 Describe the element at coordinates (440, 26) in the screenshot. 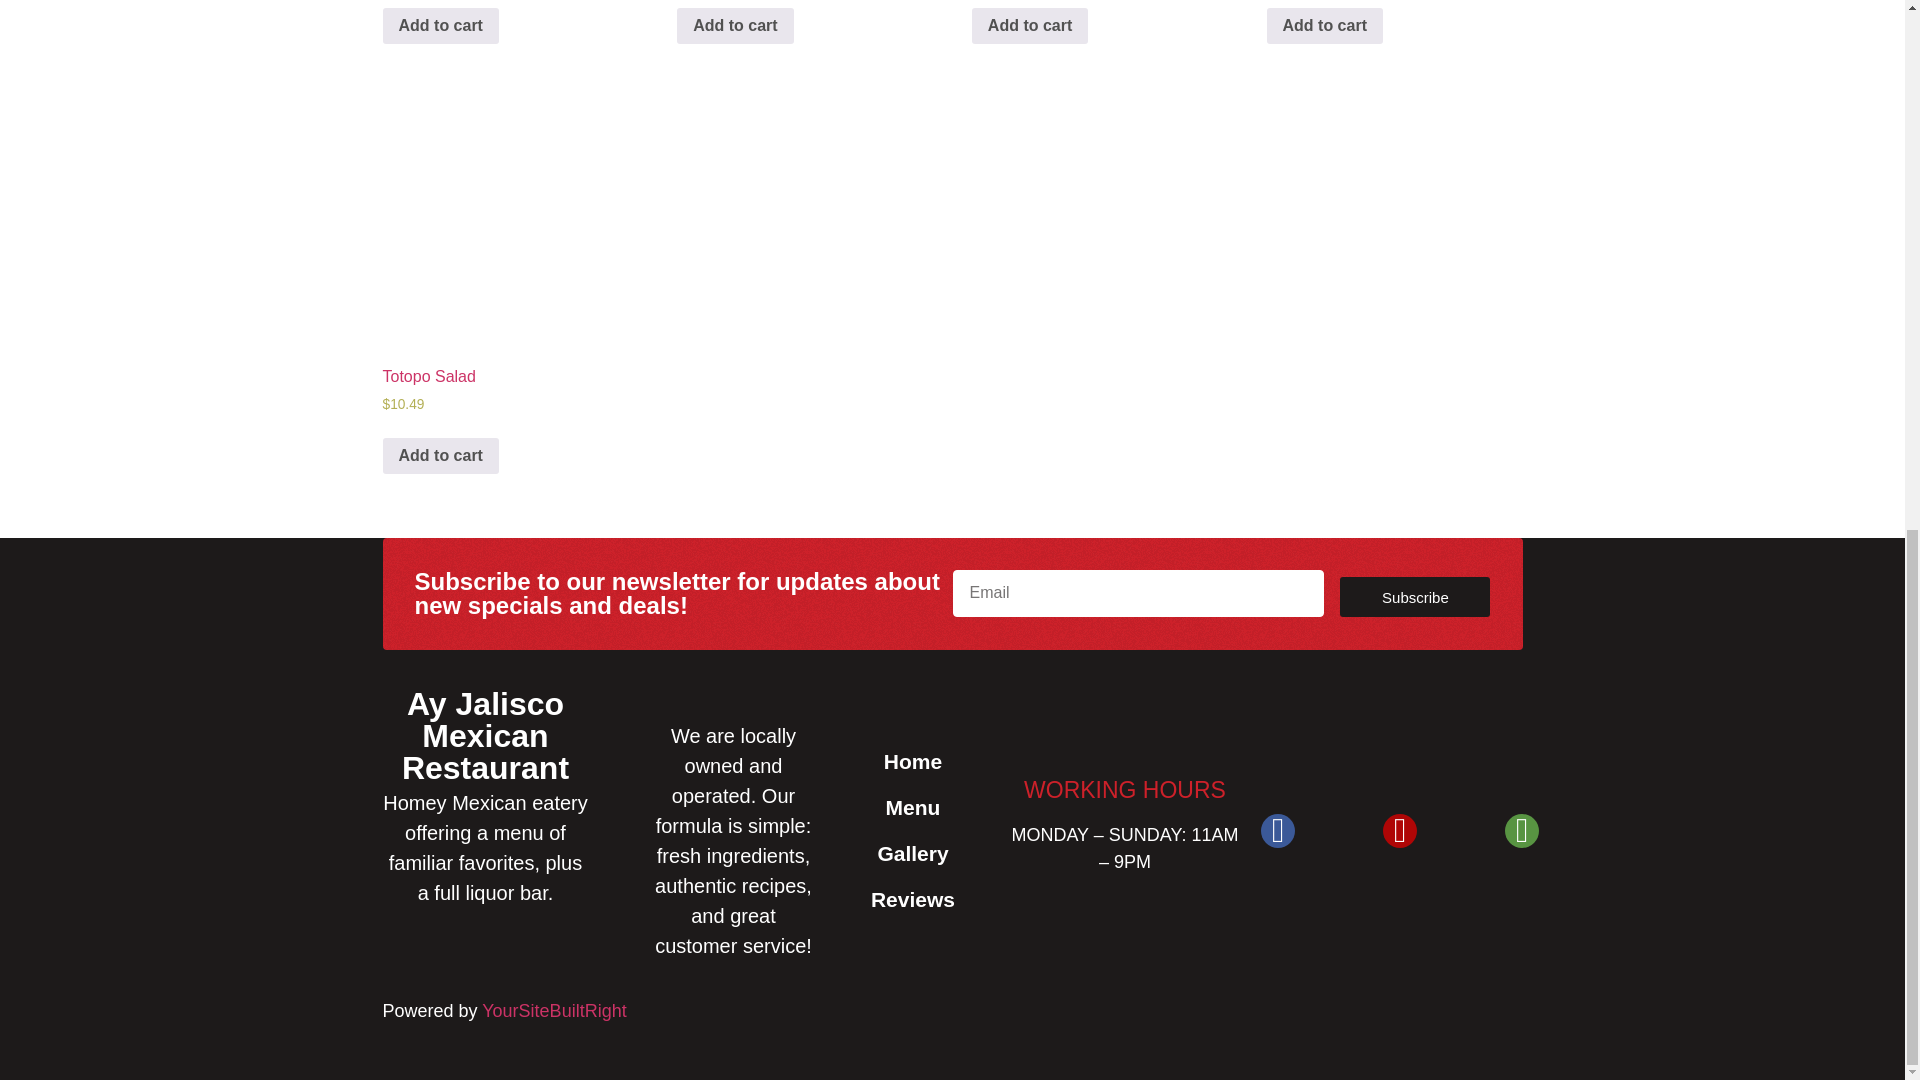

I see `Add to cart` at that location.